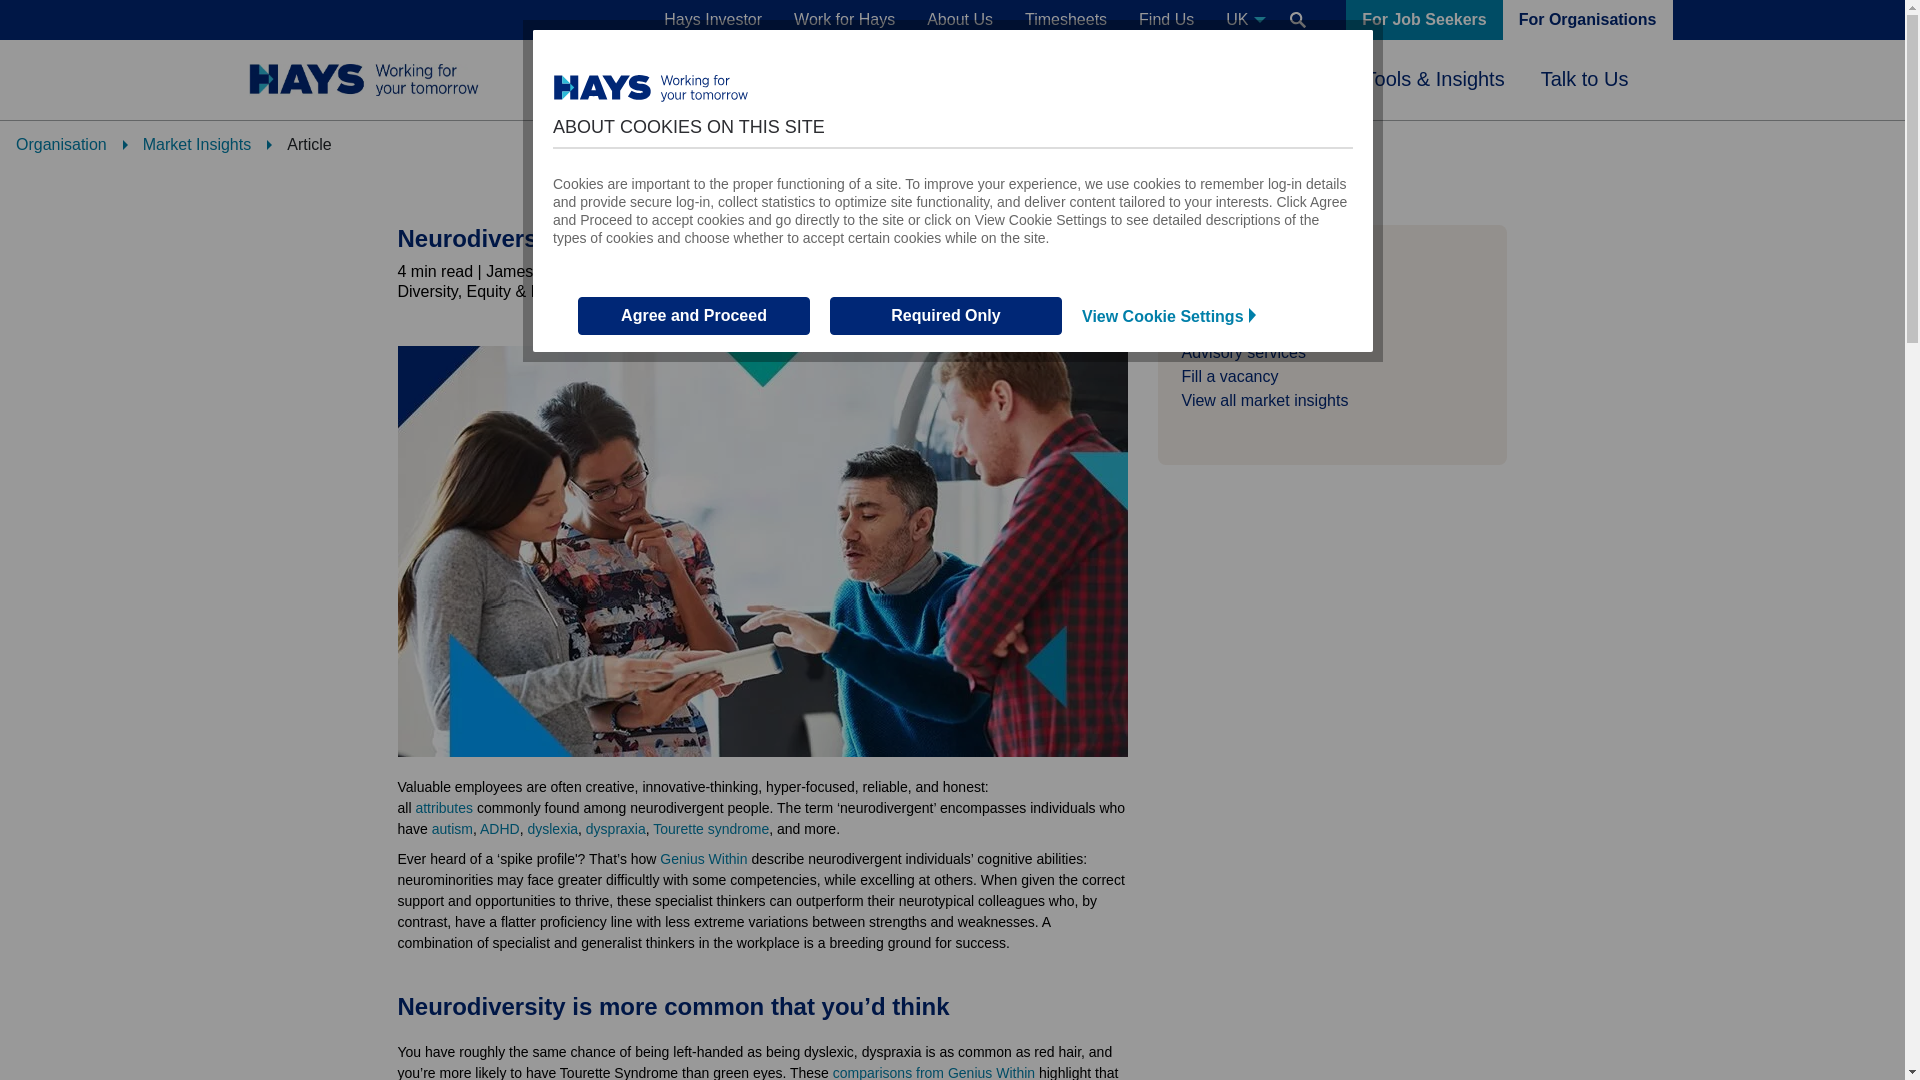 The width and height of the screenshot is (1920, 1080). What do you see at coordinates (1424, 20) in the screenshot?
I see `For Job Seekers` at bounding box center [1424, 20].